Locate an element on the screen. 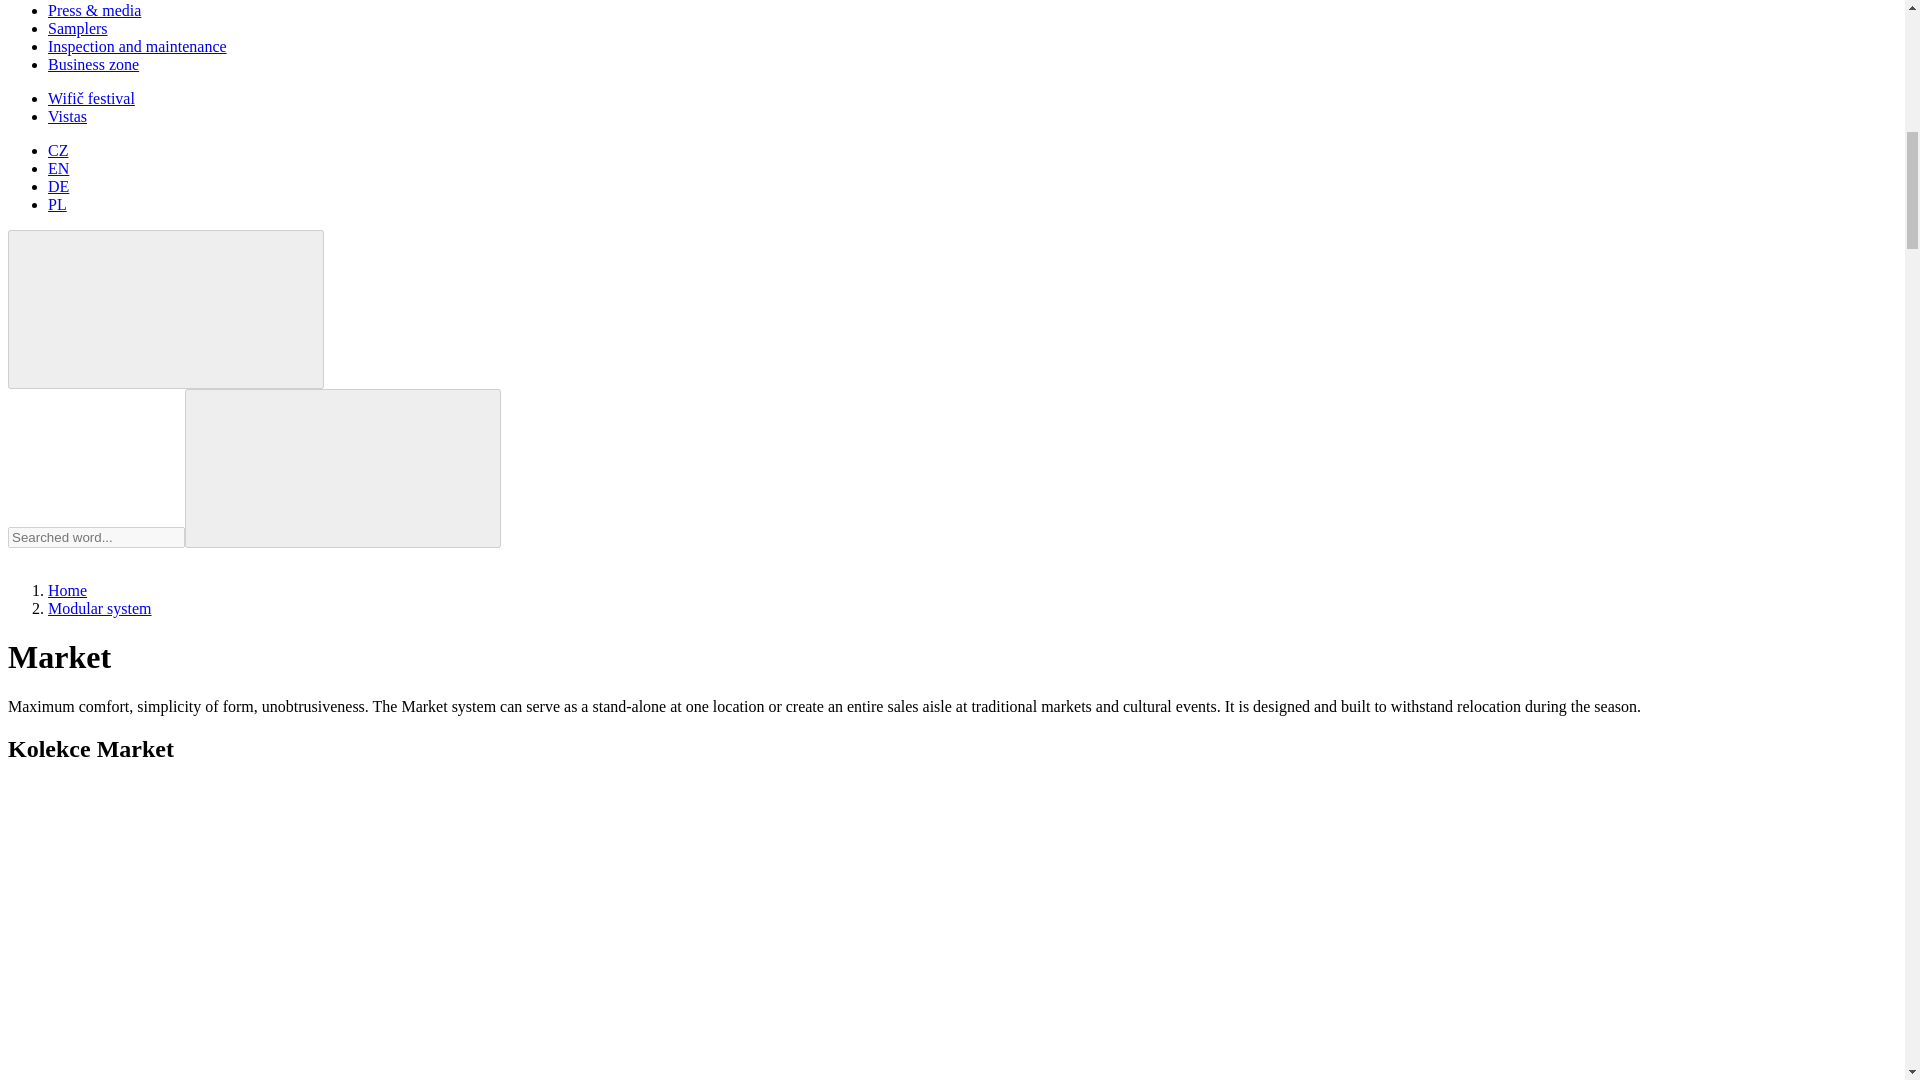 The width and height of the screenshot is (1920, 1080). PL is located at coordinates (58, 204).